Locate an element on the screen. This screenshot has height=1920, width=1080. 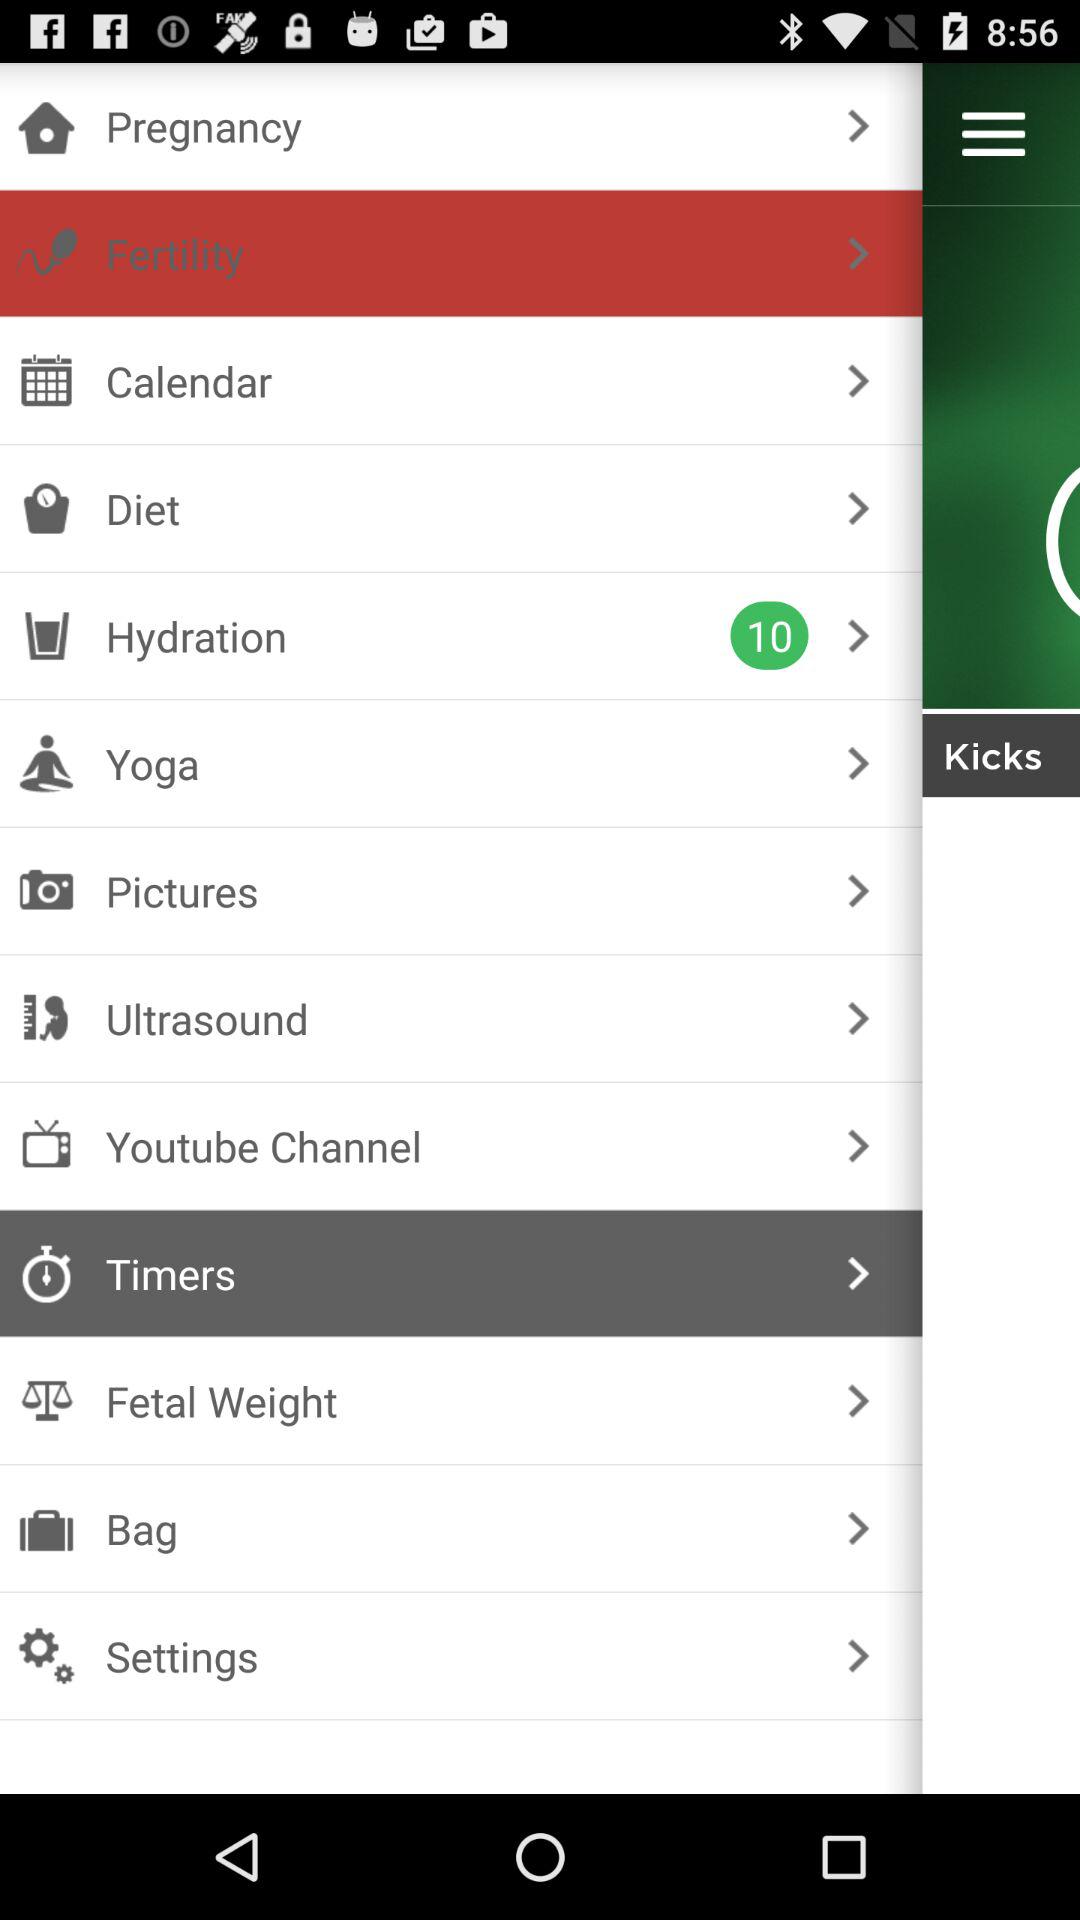
turn on the fetal weight icon is located at coordinates (456, 1400).